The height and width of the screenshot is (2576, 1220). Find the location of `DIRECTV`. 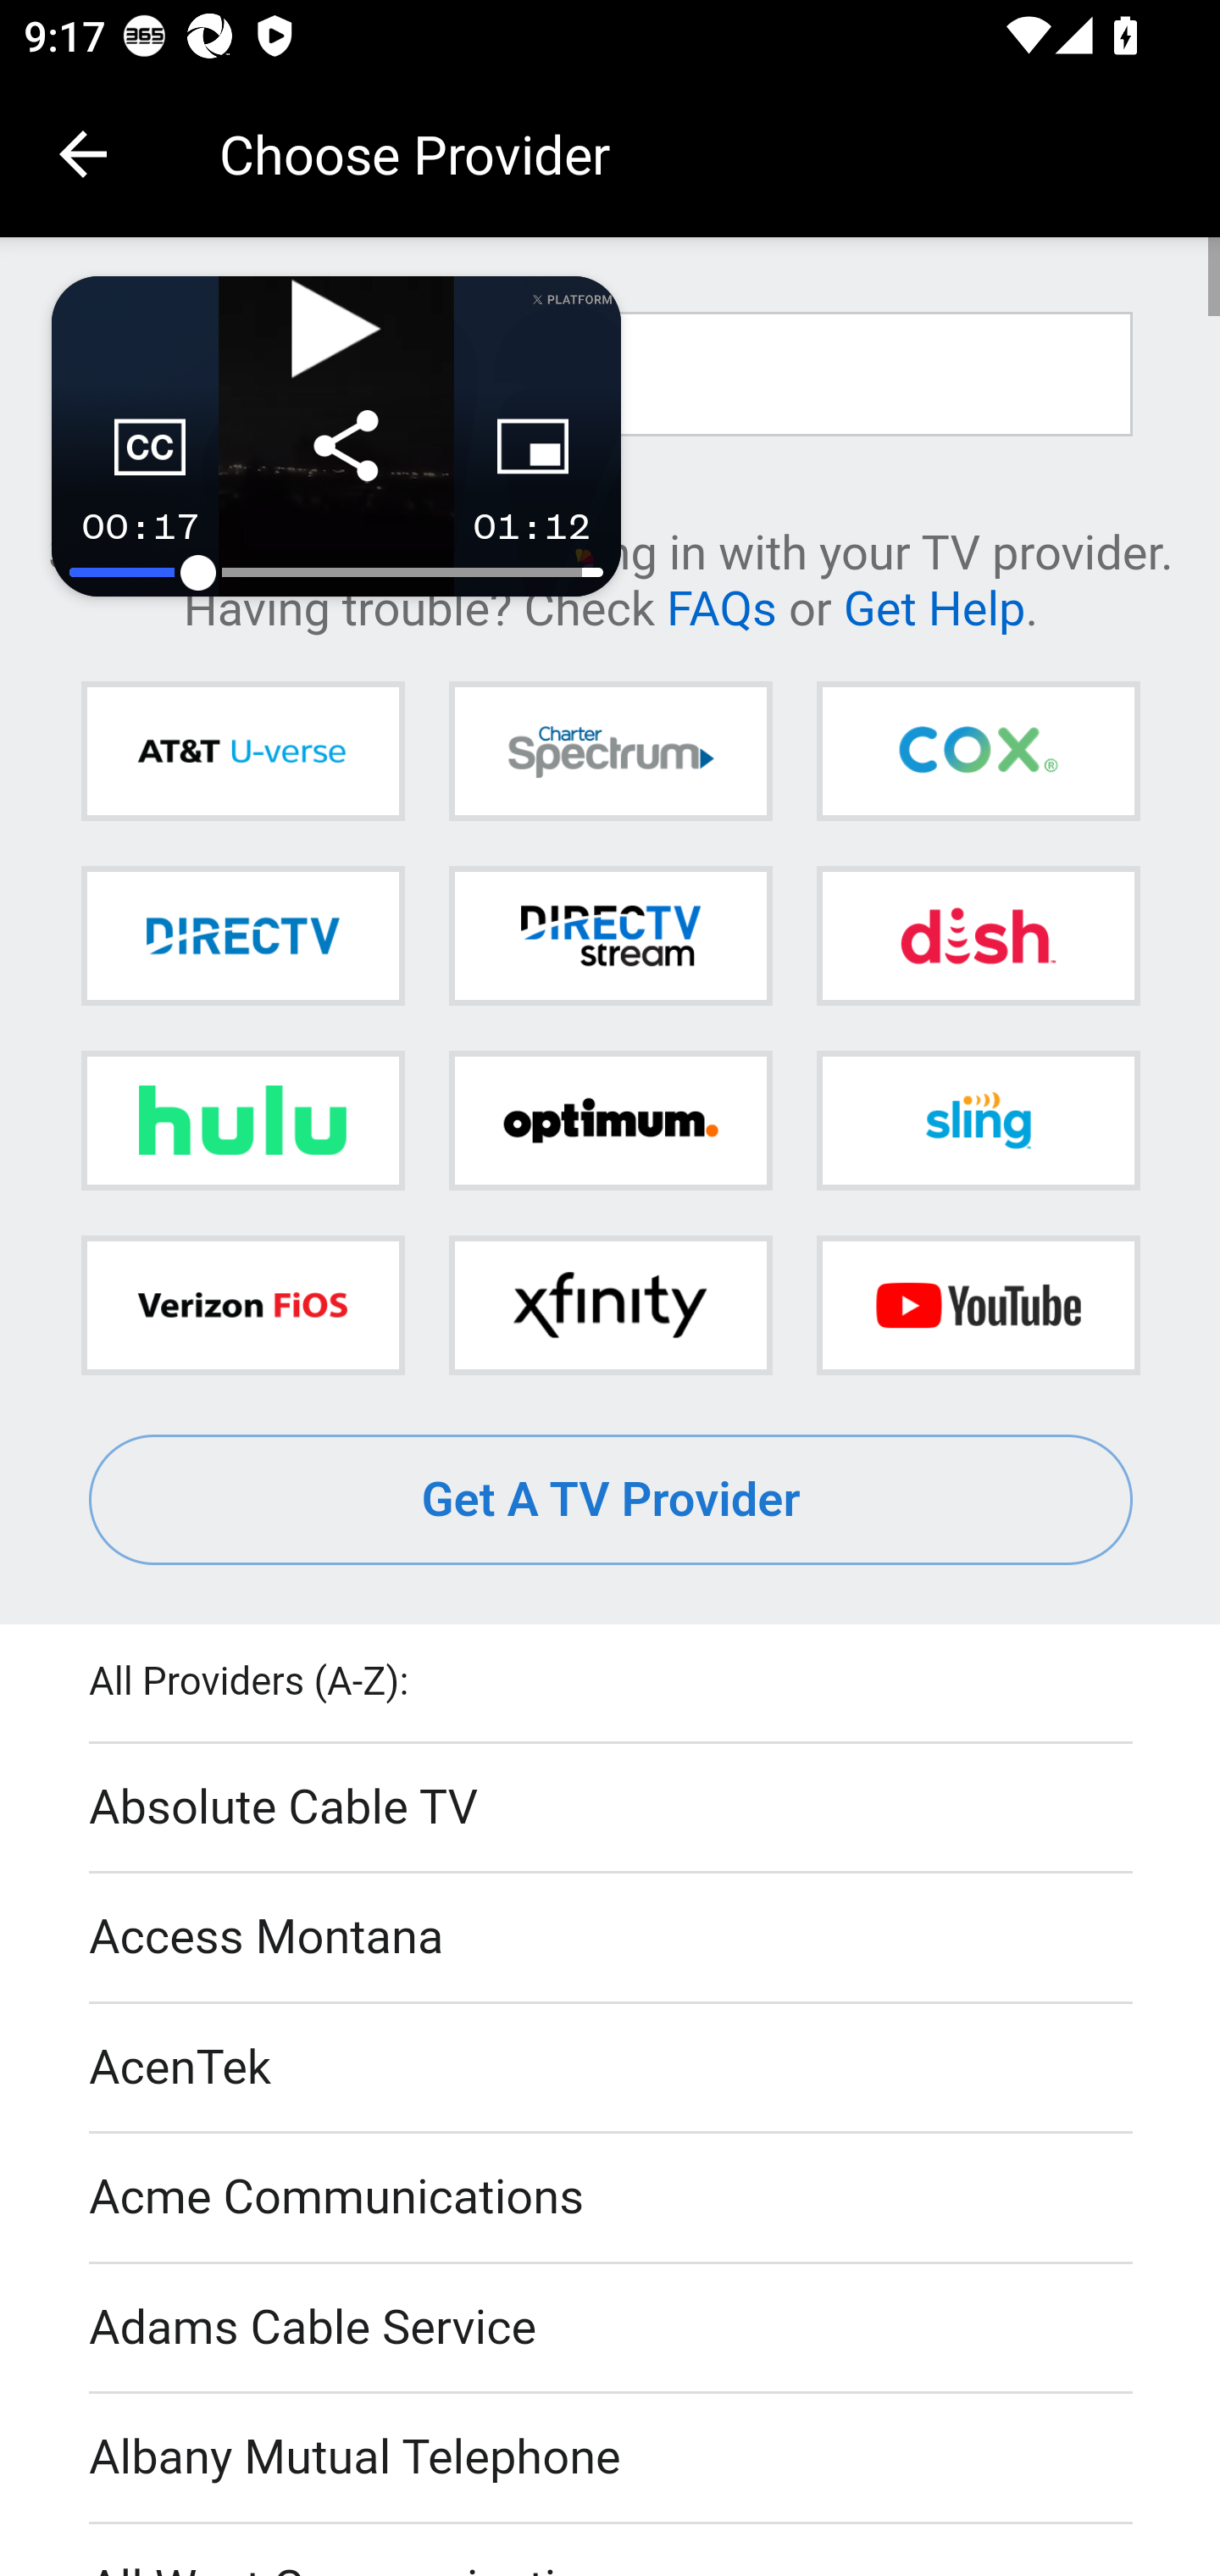

DIRECTV is located at coordinates (242, 935).